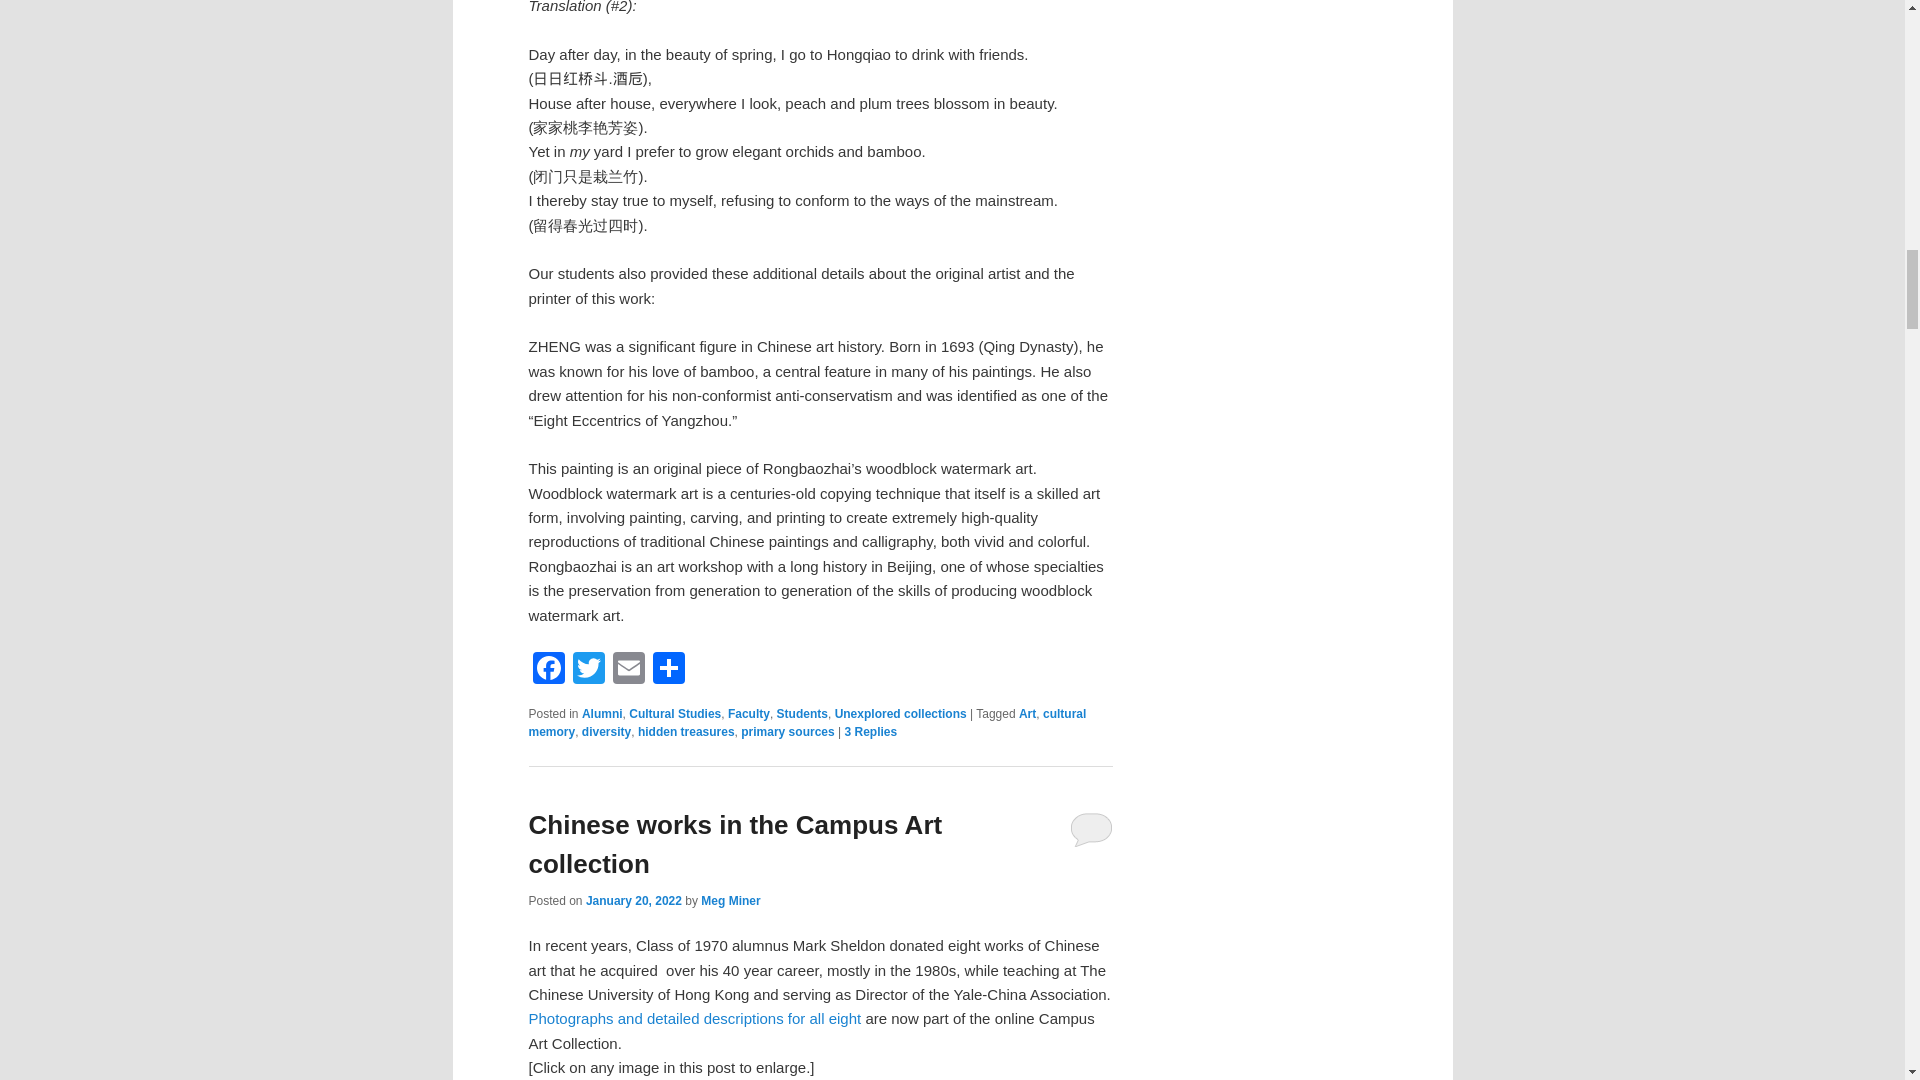 This screenshot has width=1920, height=1080. I want to click on hidden treasures, so click(686, 731).